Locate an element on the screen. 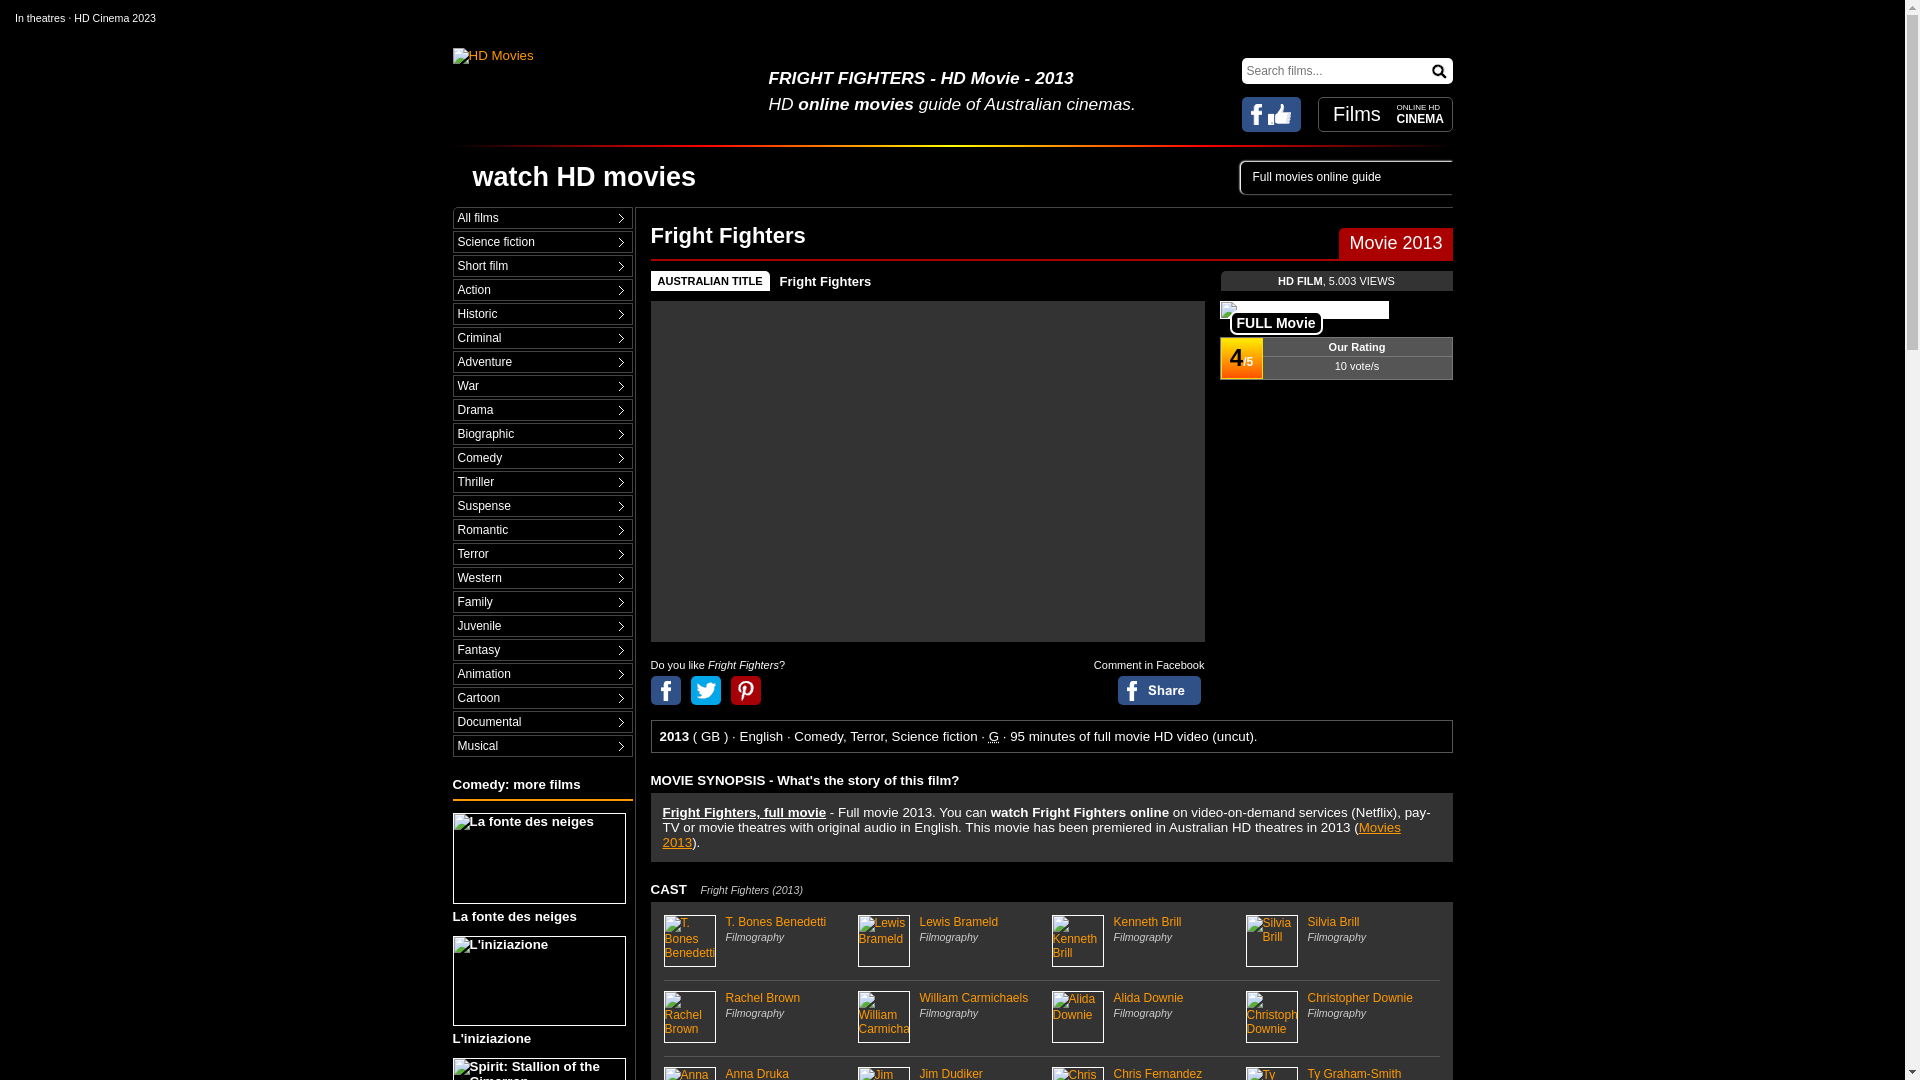  Search is located at coordinates (1440, 70).